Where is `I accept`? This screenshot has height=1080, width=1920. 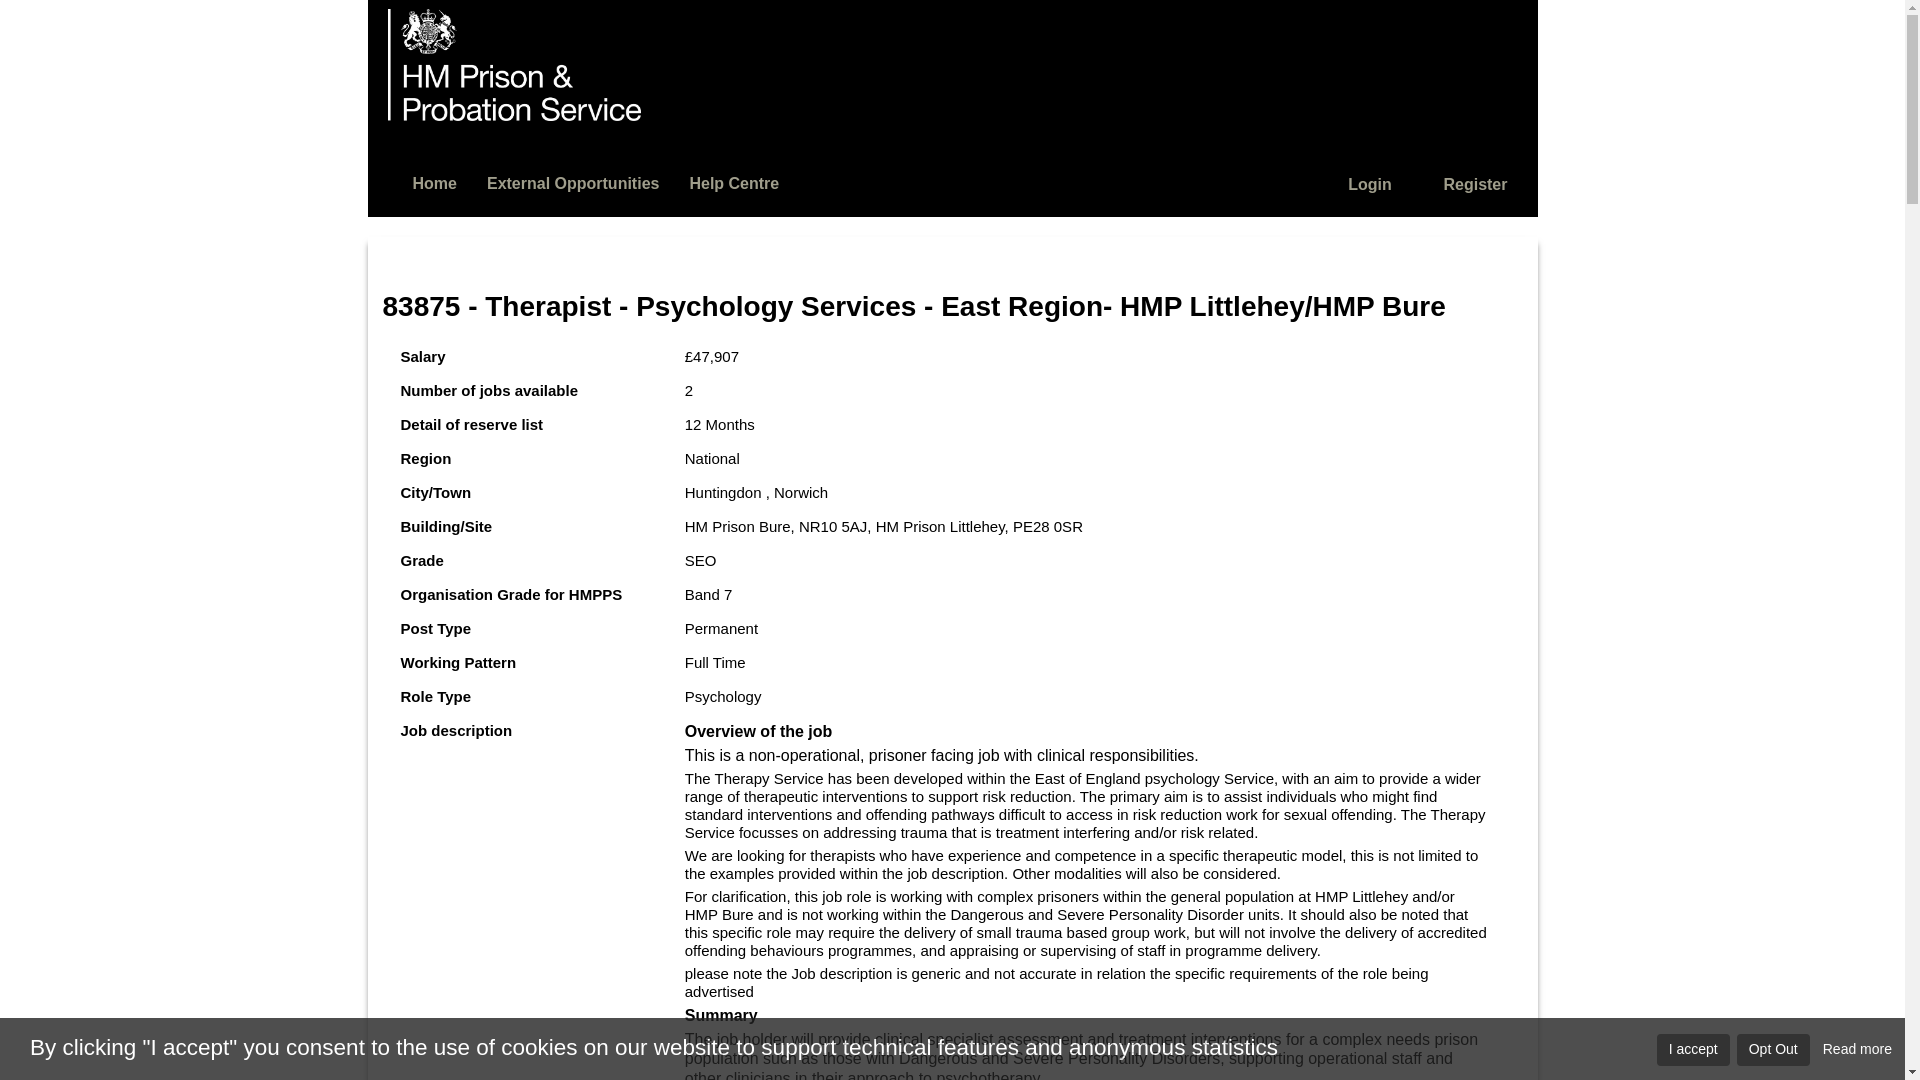
I accept is located at coordinates (1692, 1049).